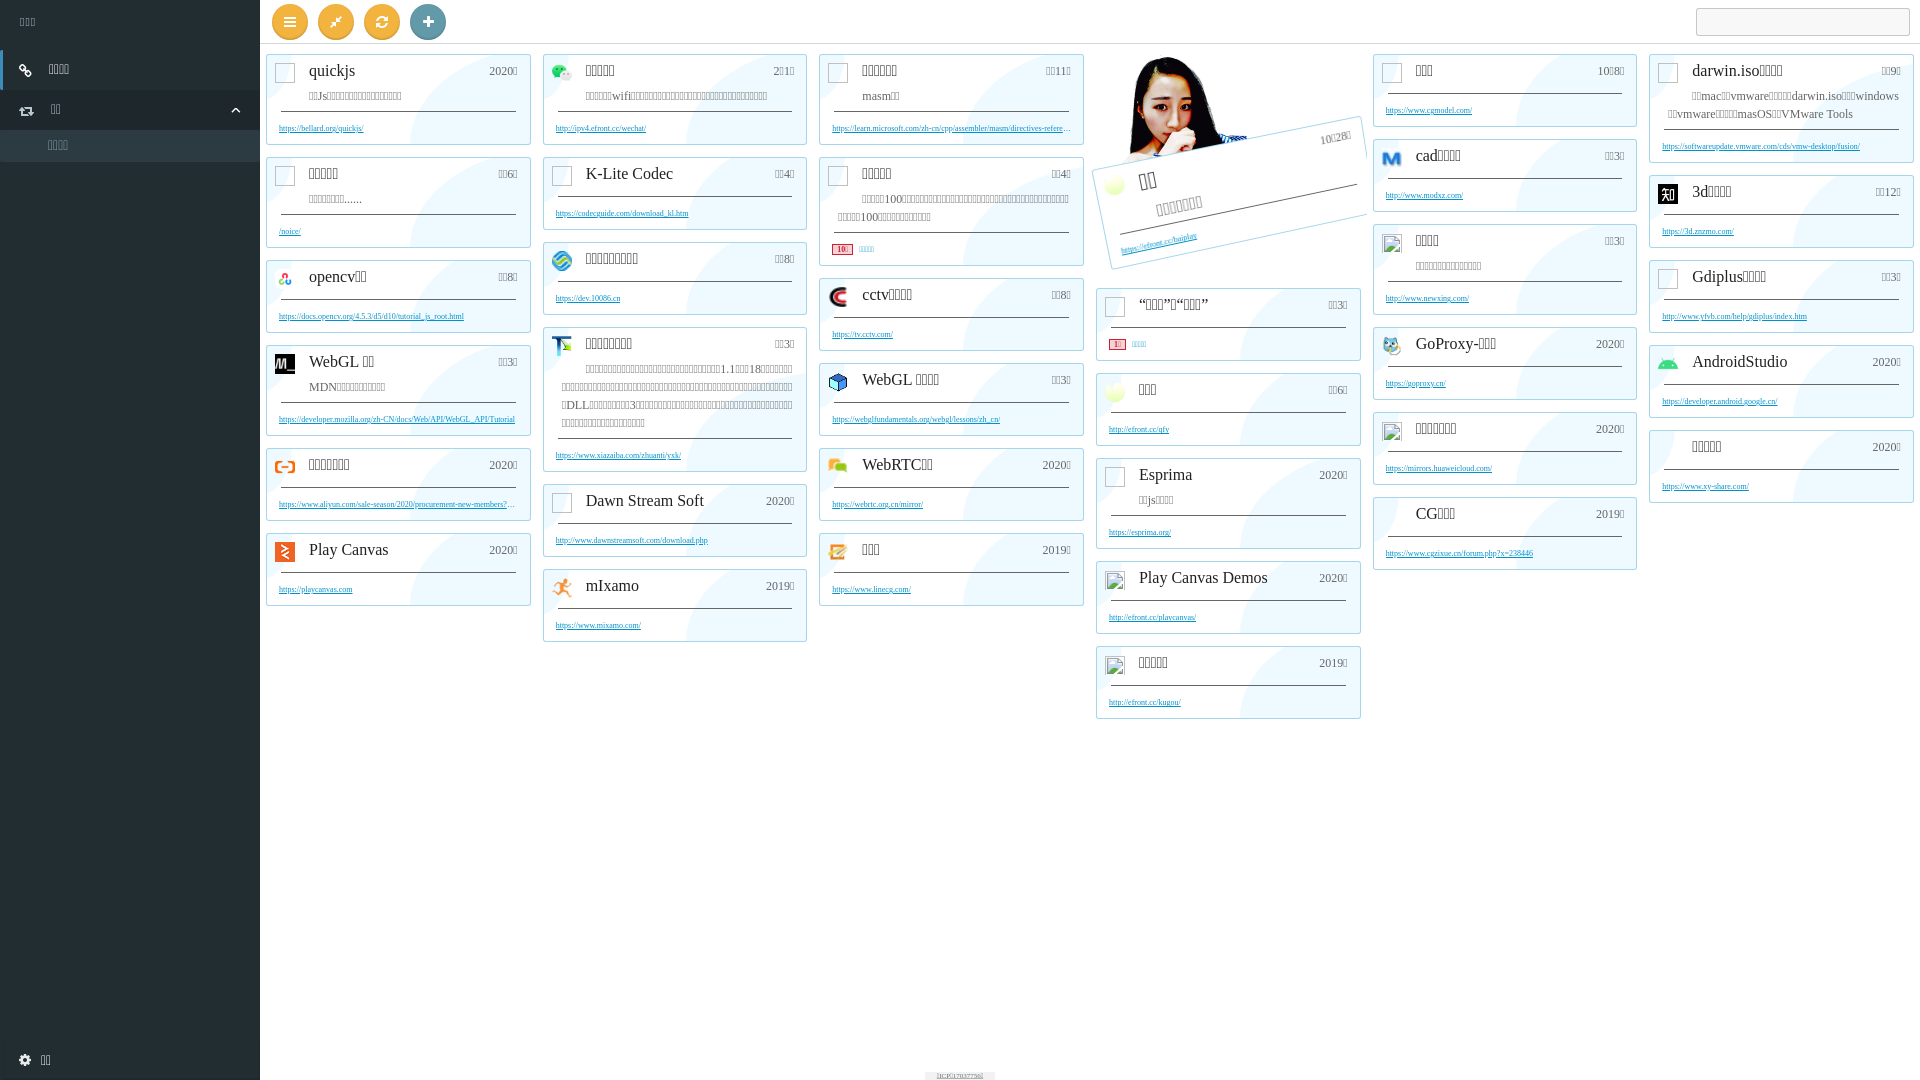 The image size is (1920, 1080). Describe the element at coordinates (1416, 384) in the screenshot. I see `https://goproxy.cn/` at that location.